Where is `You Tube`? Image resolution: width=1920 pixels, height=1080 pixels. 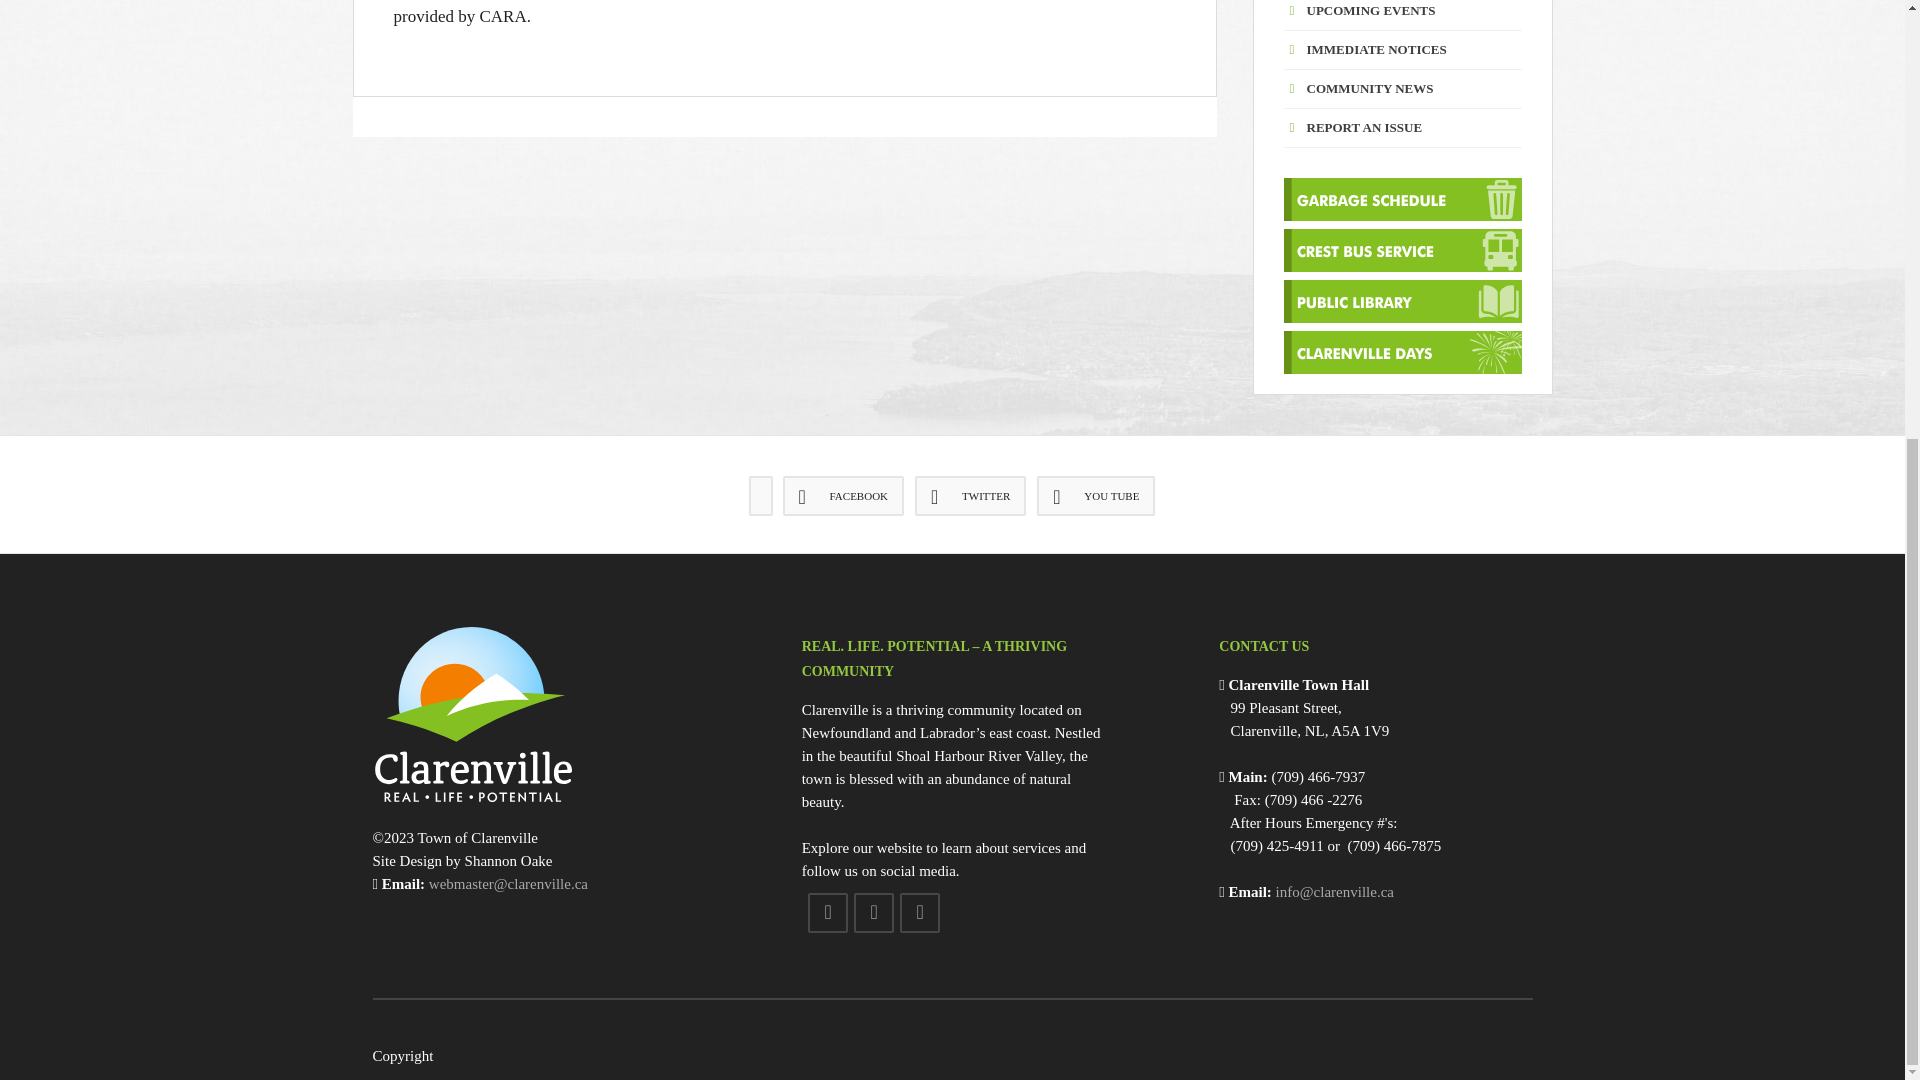
You Tube is located at coordinates (920, 912).